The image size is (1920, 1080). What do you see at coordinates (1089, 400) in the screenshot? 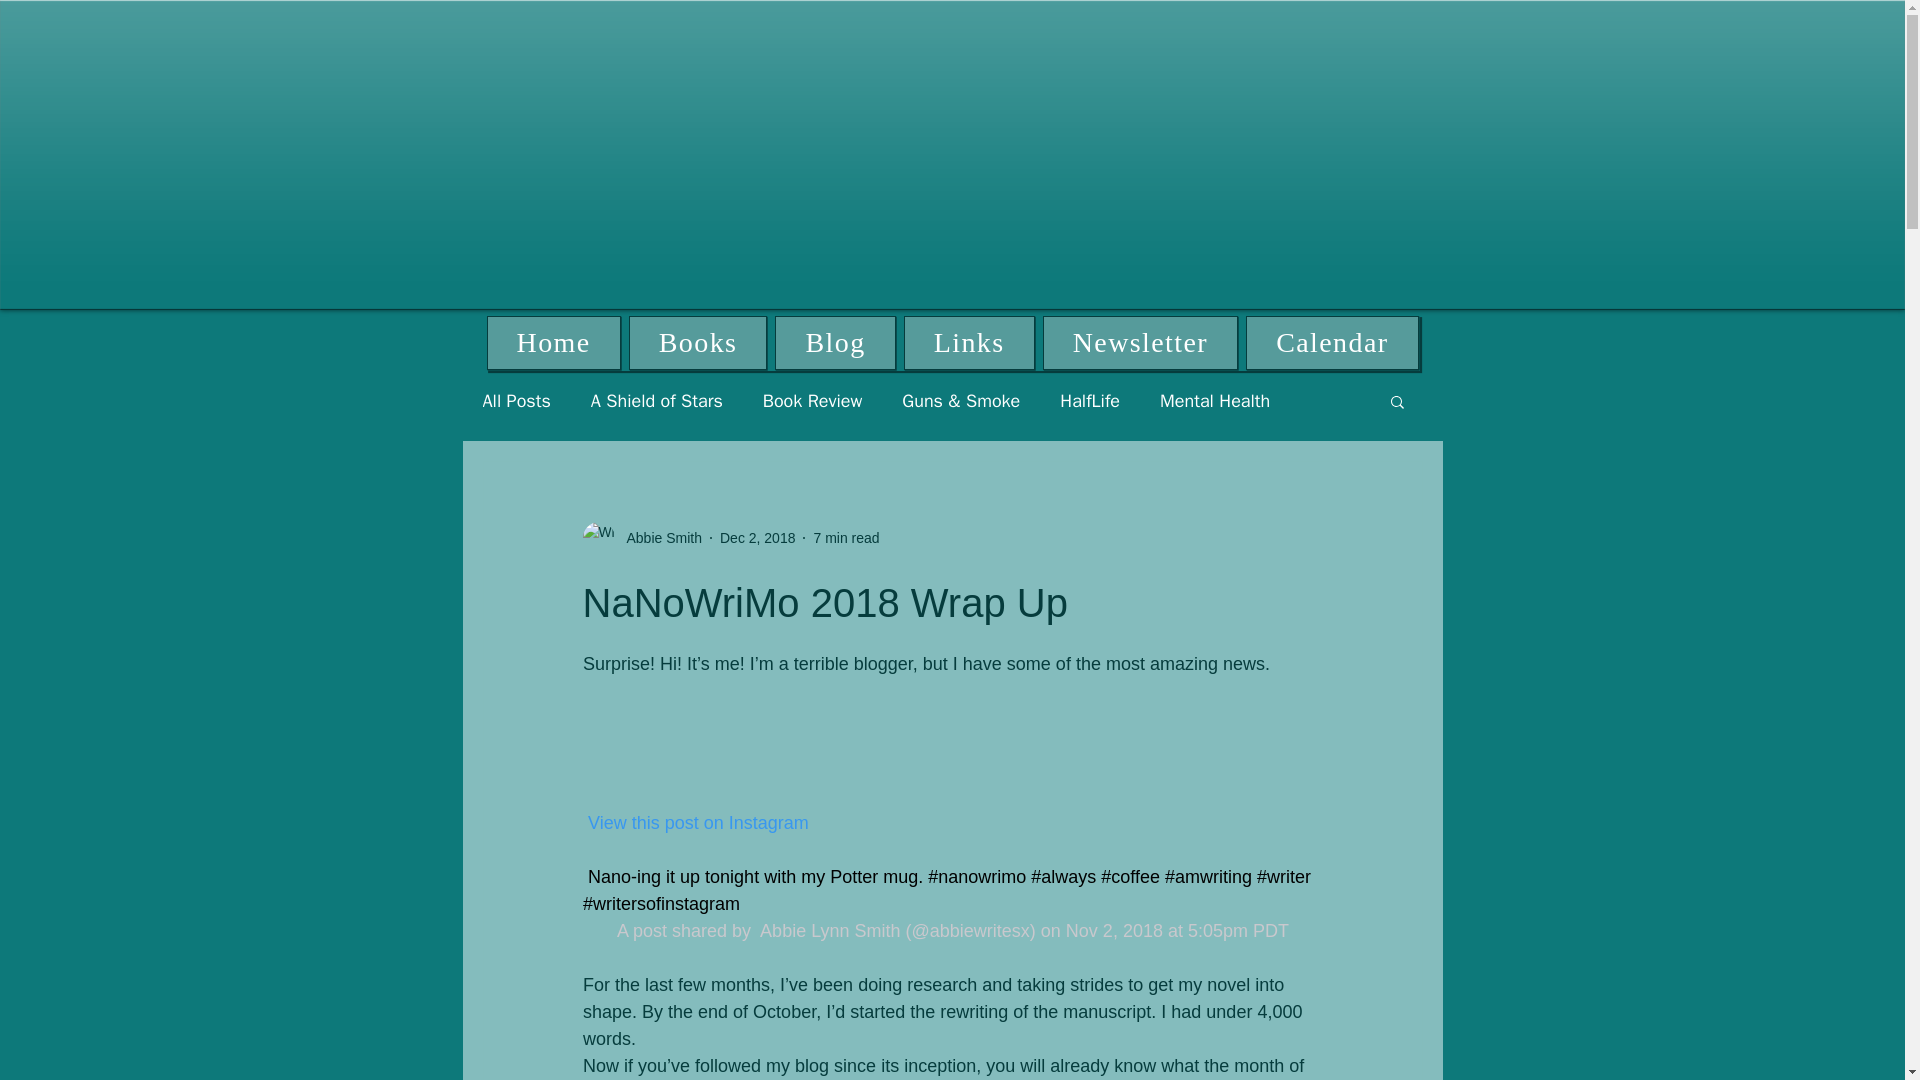
I see `HalfLife` at bounding box center [1089, 400].